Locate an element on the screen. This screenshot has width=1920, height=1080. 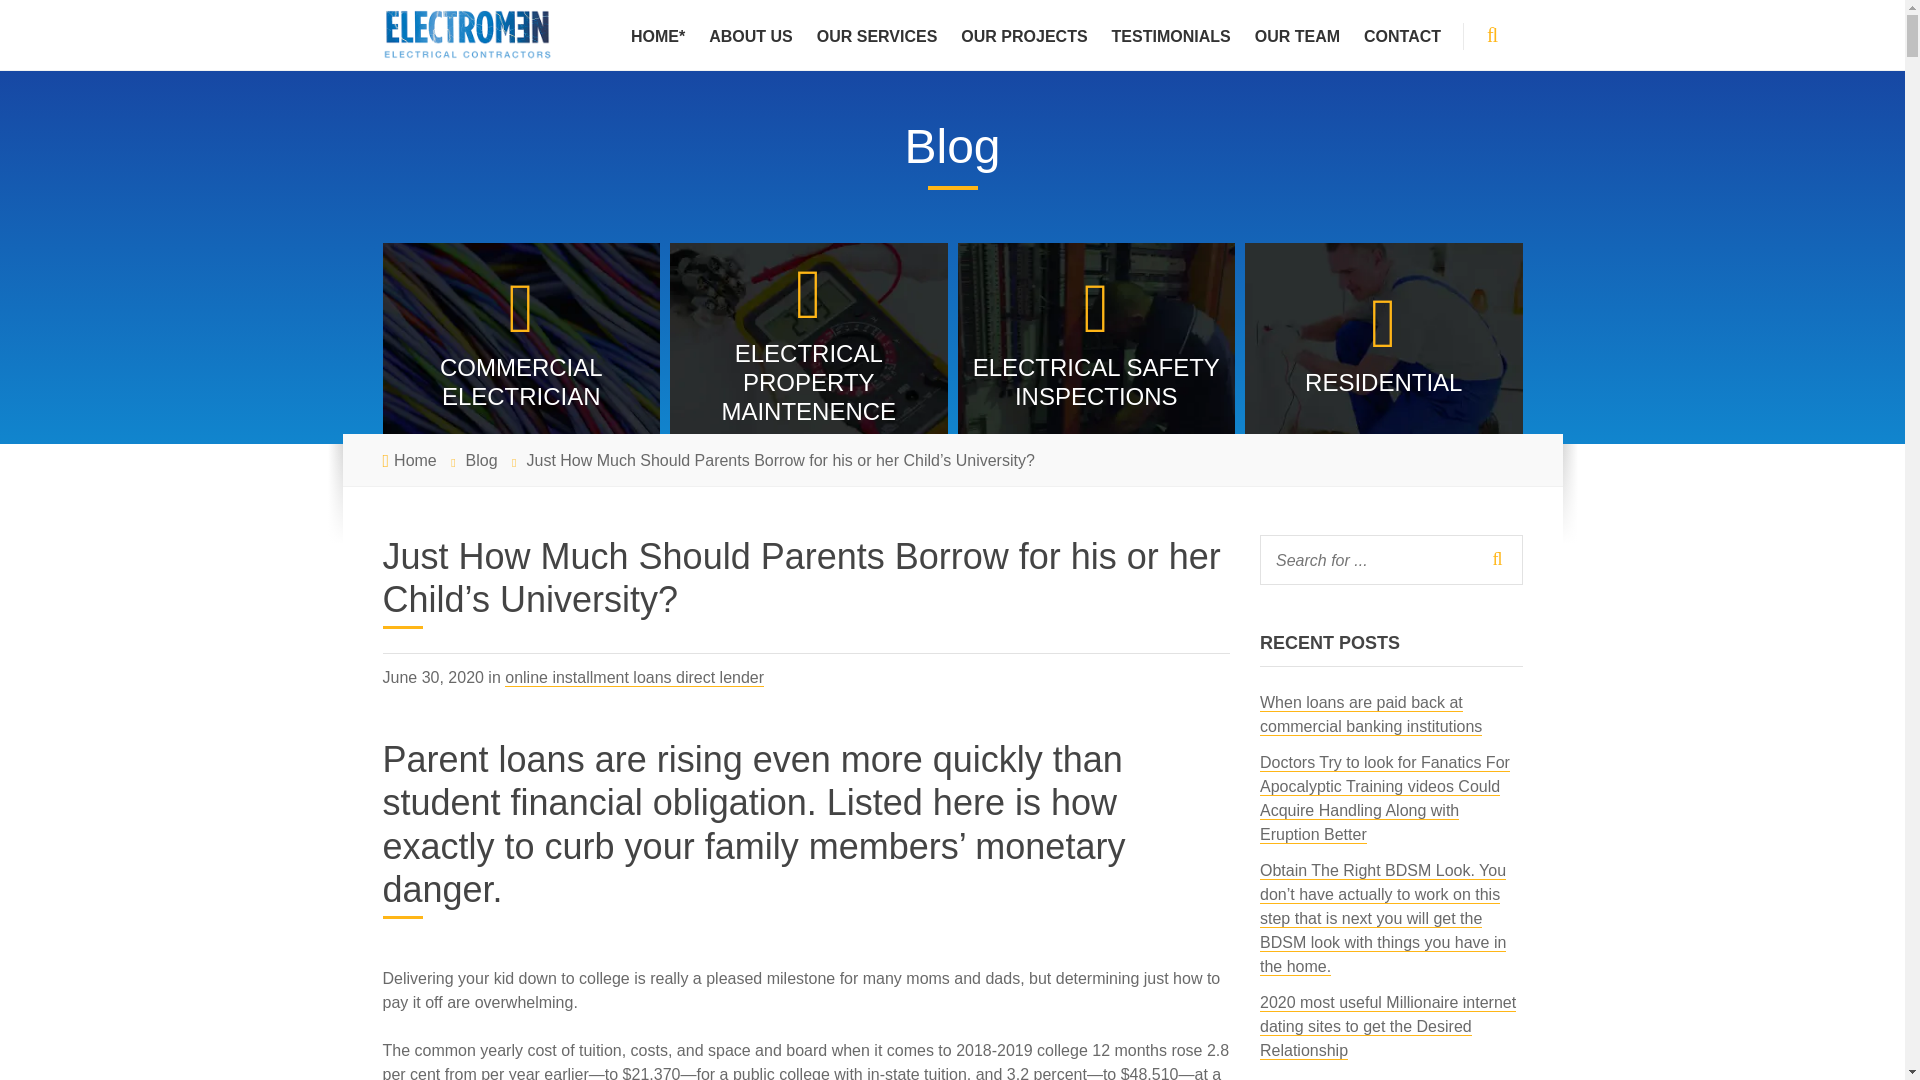
online installment loans direct lender is located at coordinates (634, 677).